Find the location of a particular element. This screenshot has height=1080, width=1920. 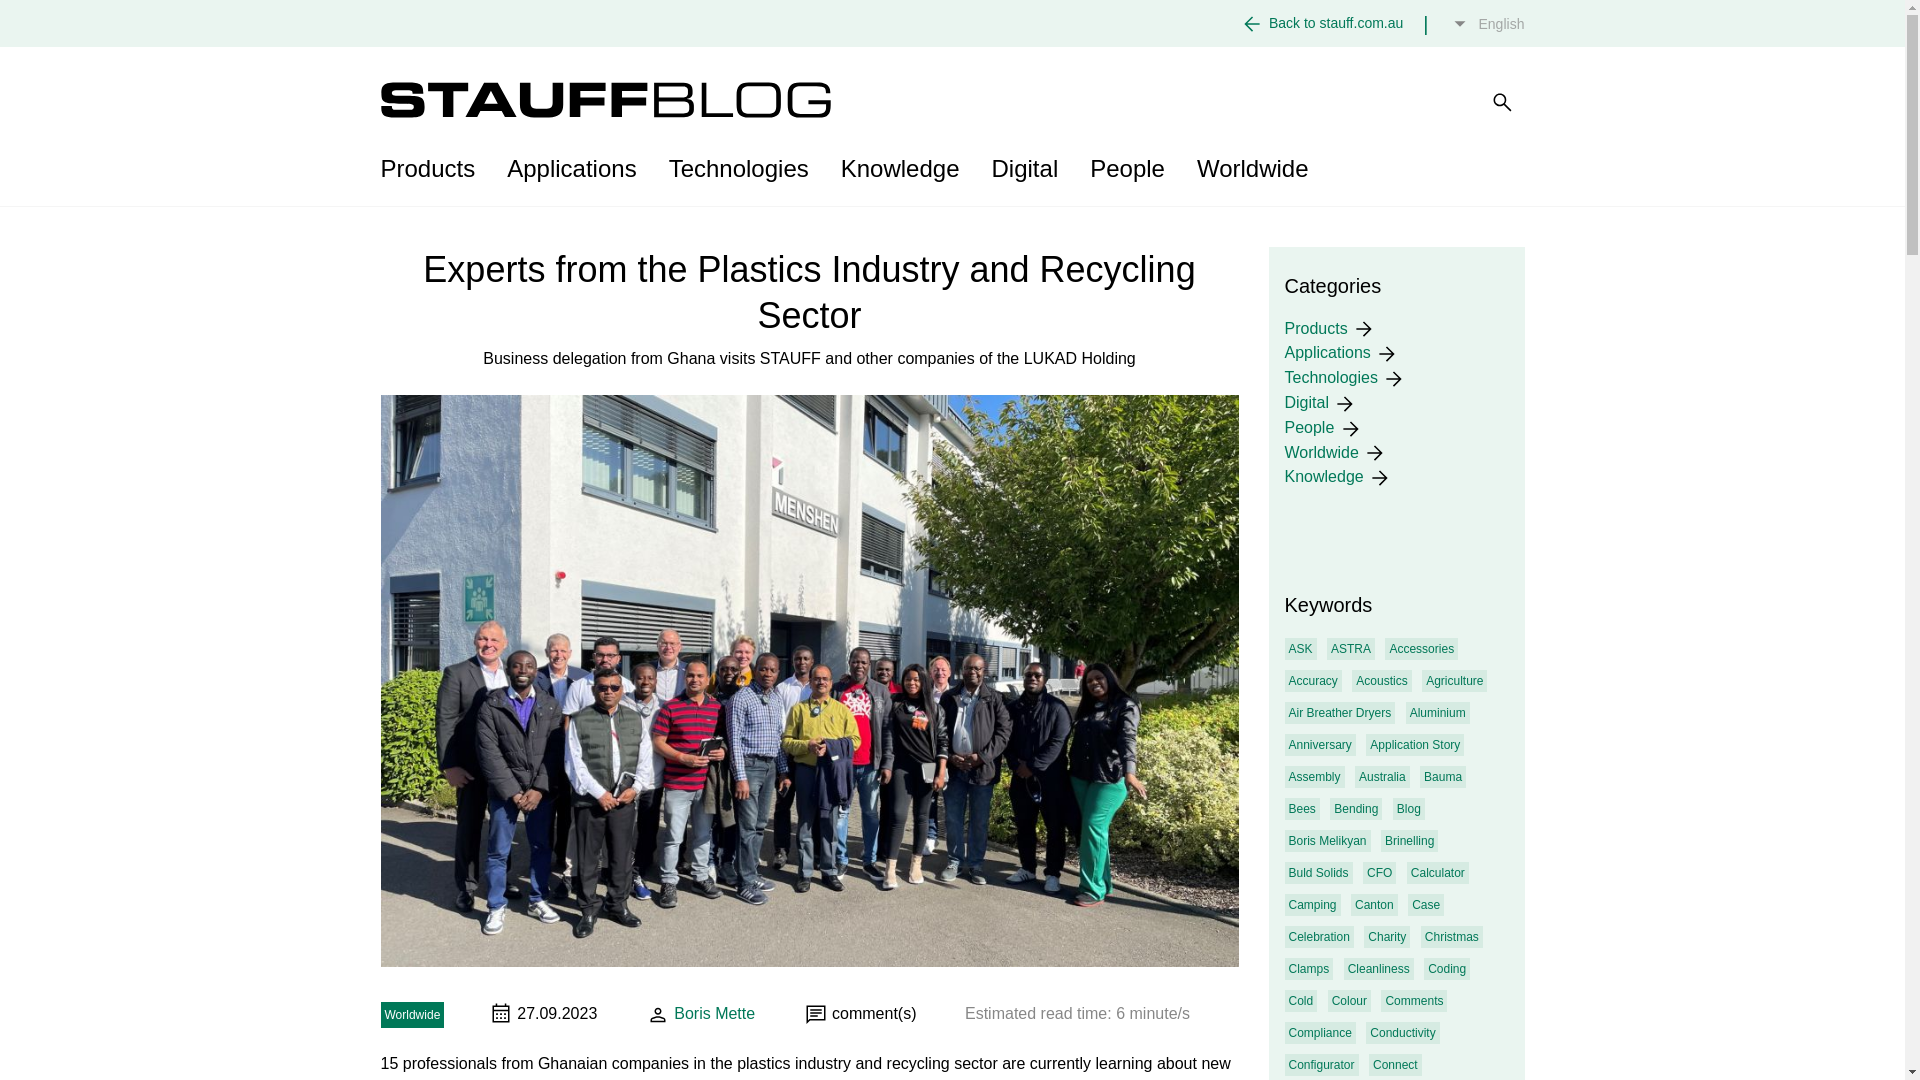

Technologies is located at coordinates (738, 168).